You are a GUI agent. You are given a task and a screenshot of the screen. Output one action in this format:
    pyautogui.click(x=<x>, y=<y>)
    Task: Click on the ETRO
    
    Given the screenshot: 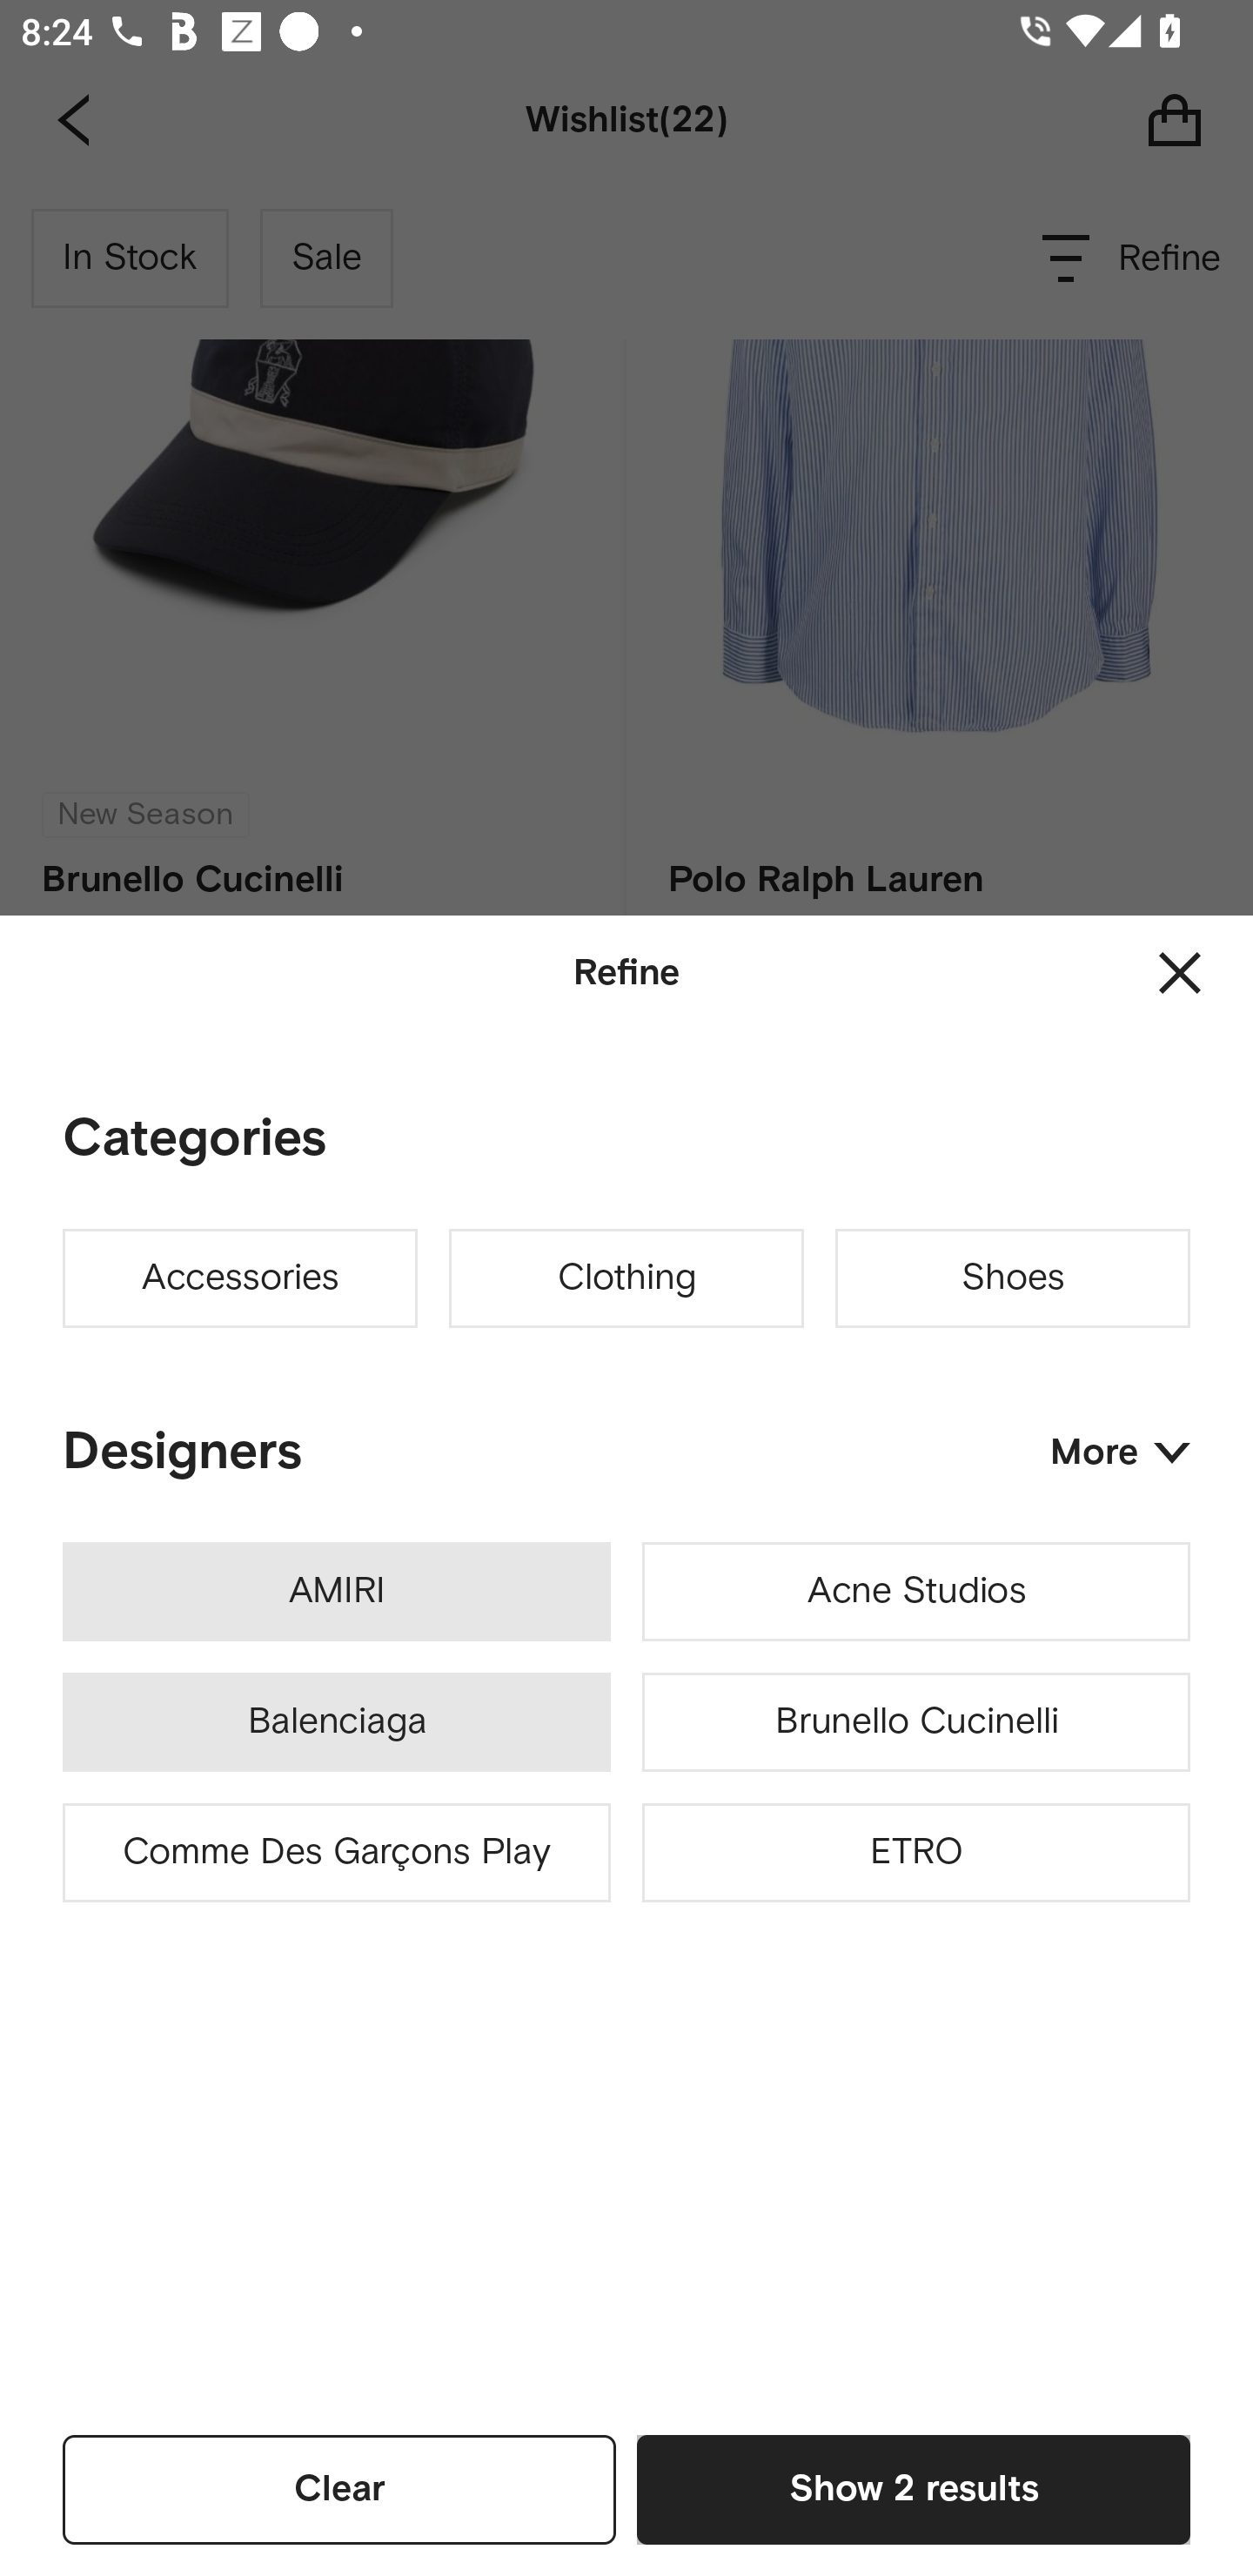 What is the action you would take?
    pyautogui.click(x=915, y=1854)
    